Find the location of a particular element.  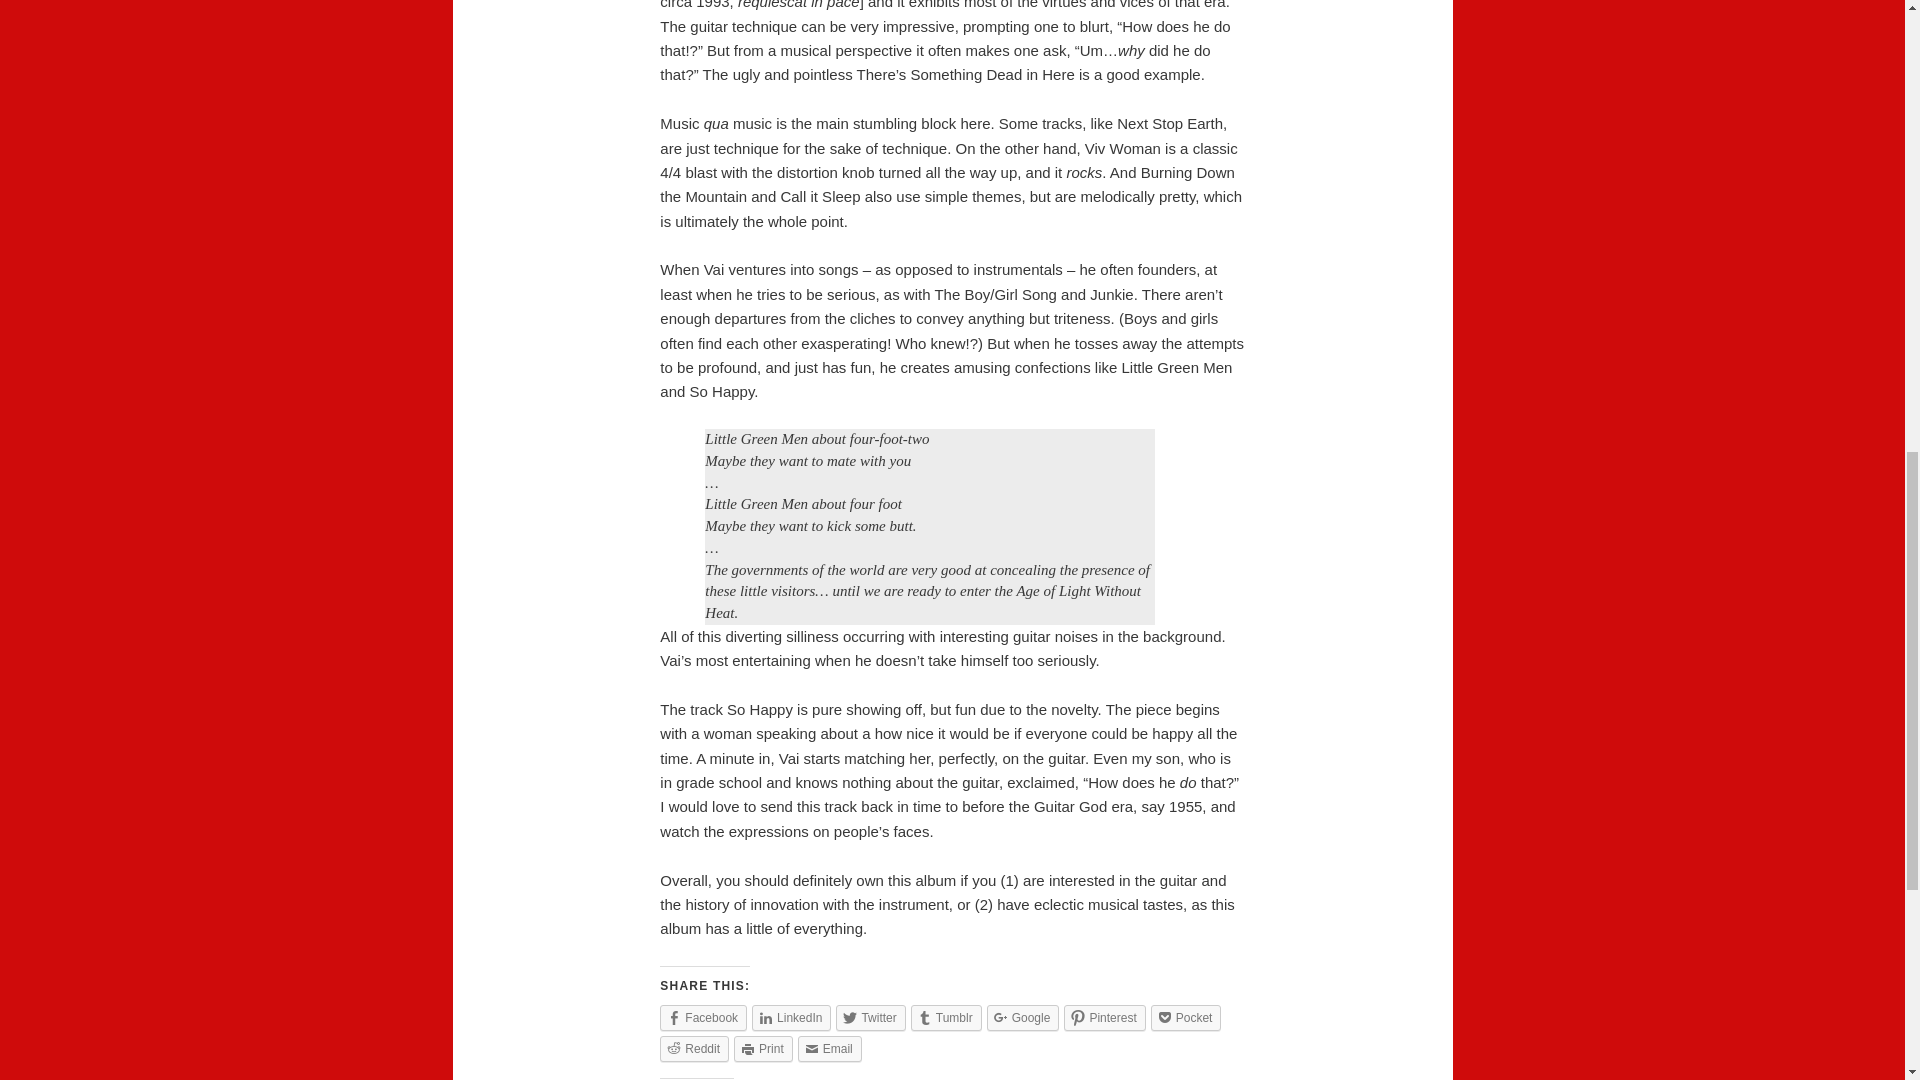

LinkedIn is located at coordinates (792, 1018).